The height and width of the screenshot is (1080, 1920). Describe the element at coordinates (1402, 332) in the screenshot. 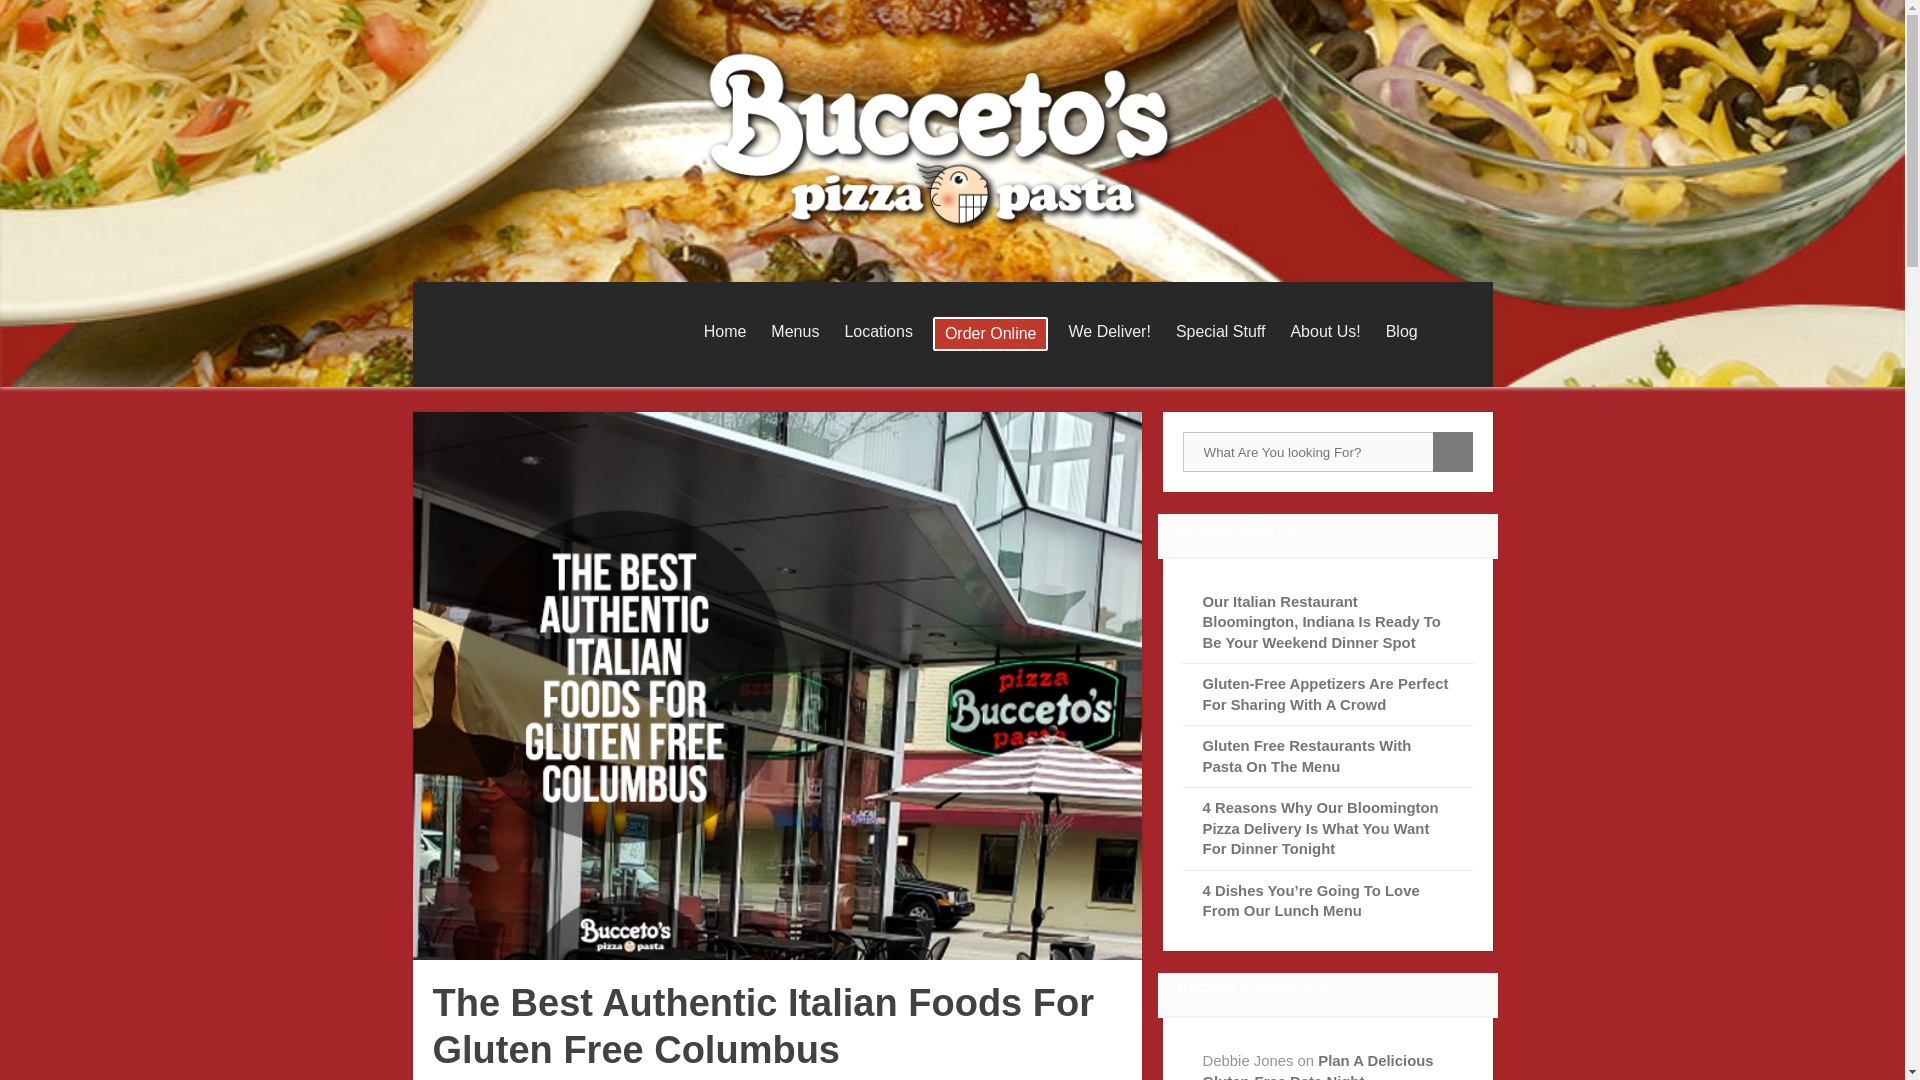

I see `Blog` at that location.